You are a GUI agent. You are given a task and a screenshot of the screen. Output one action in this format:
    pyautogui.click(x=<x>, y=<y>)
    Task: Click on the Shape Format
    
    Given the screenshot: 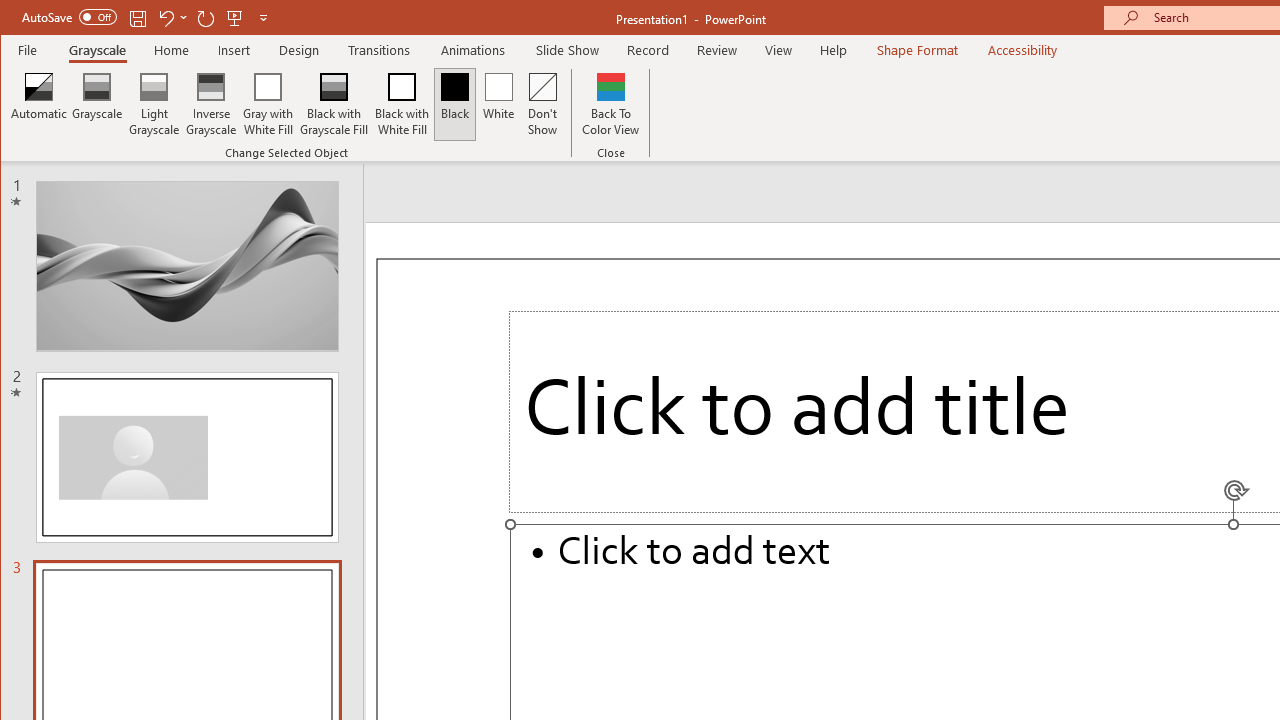 What is the action you would take?
    pyautogui.click(x=916, y=50)
    